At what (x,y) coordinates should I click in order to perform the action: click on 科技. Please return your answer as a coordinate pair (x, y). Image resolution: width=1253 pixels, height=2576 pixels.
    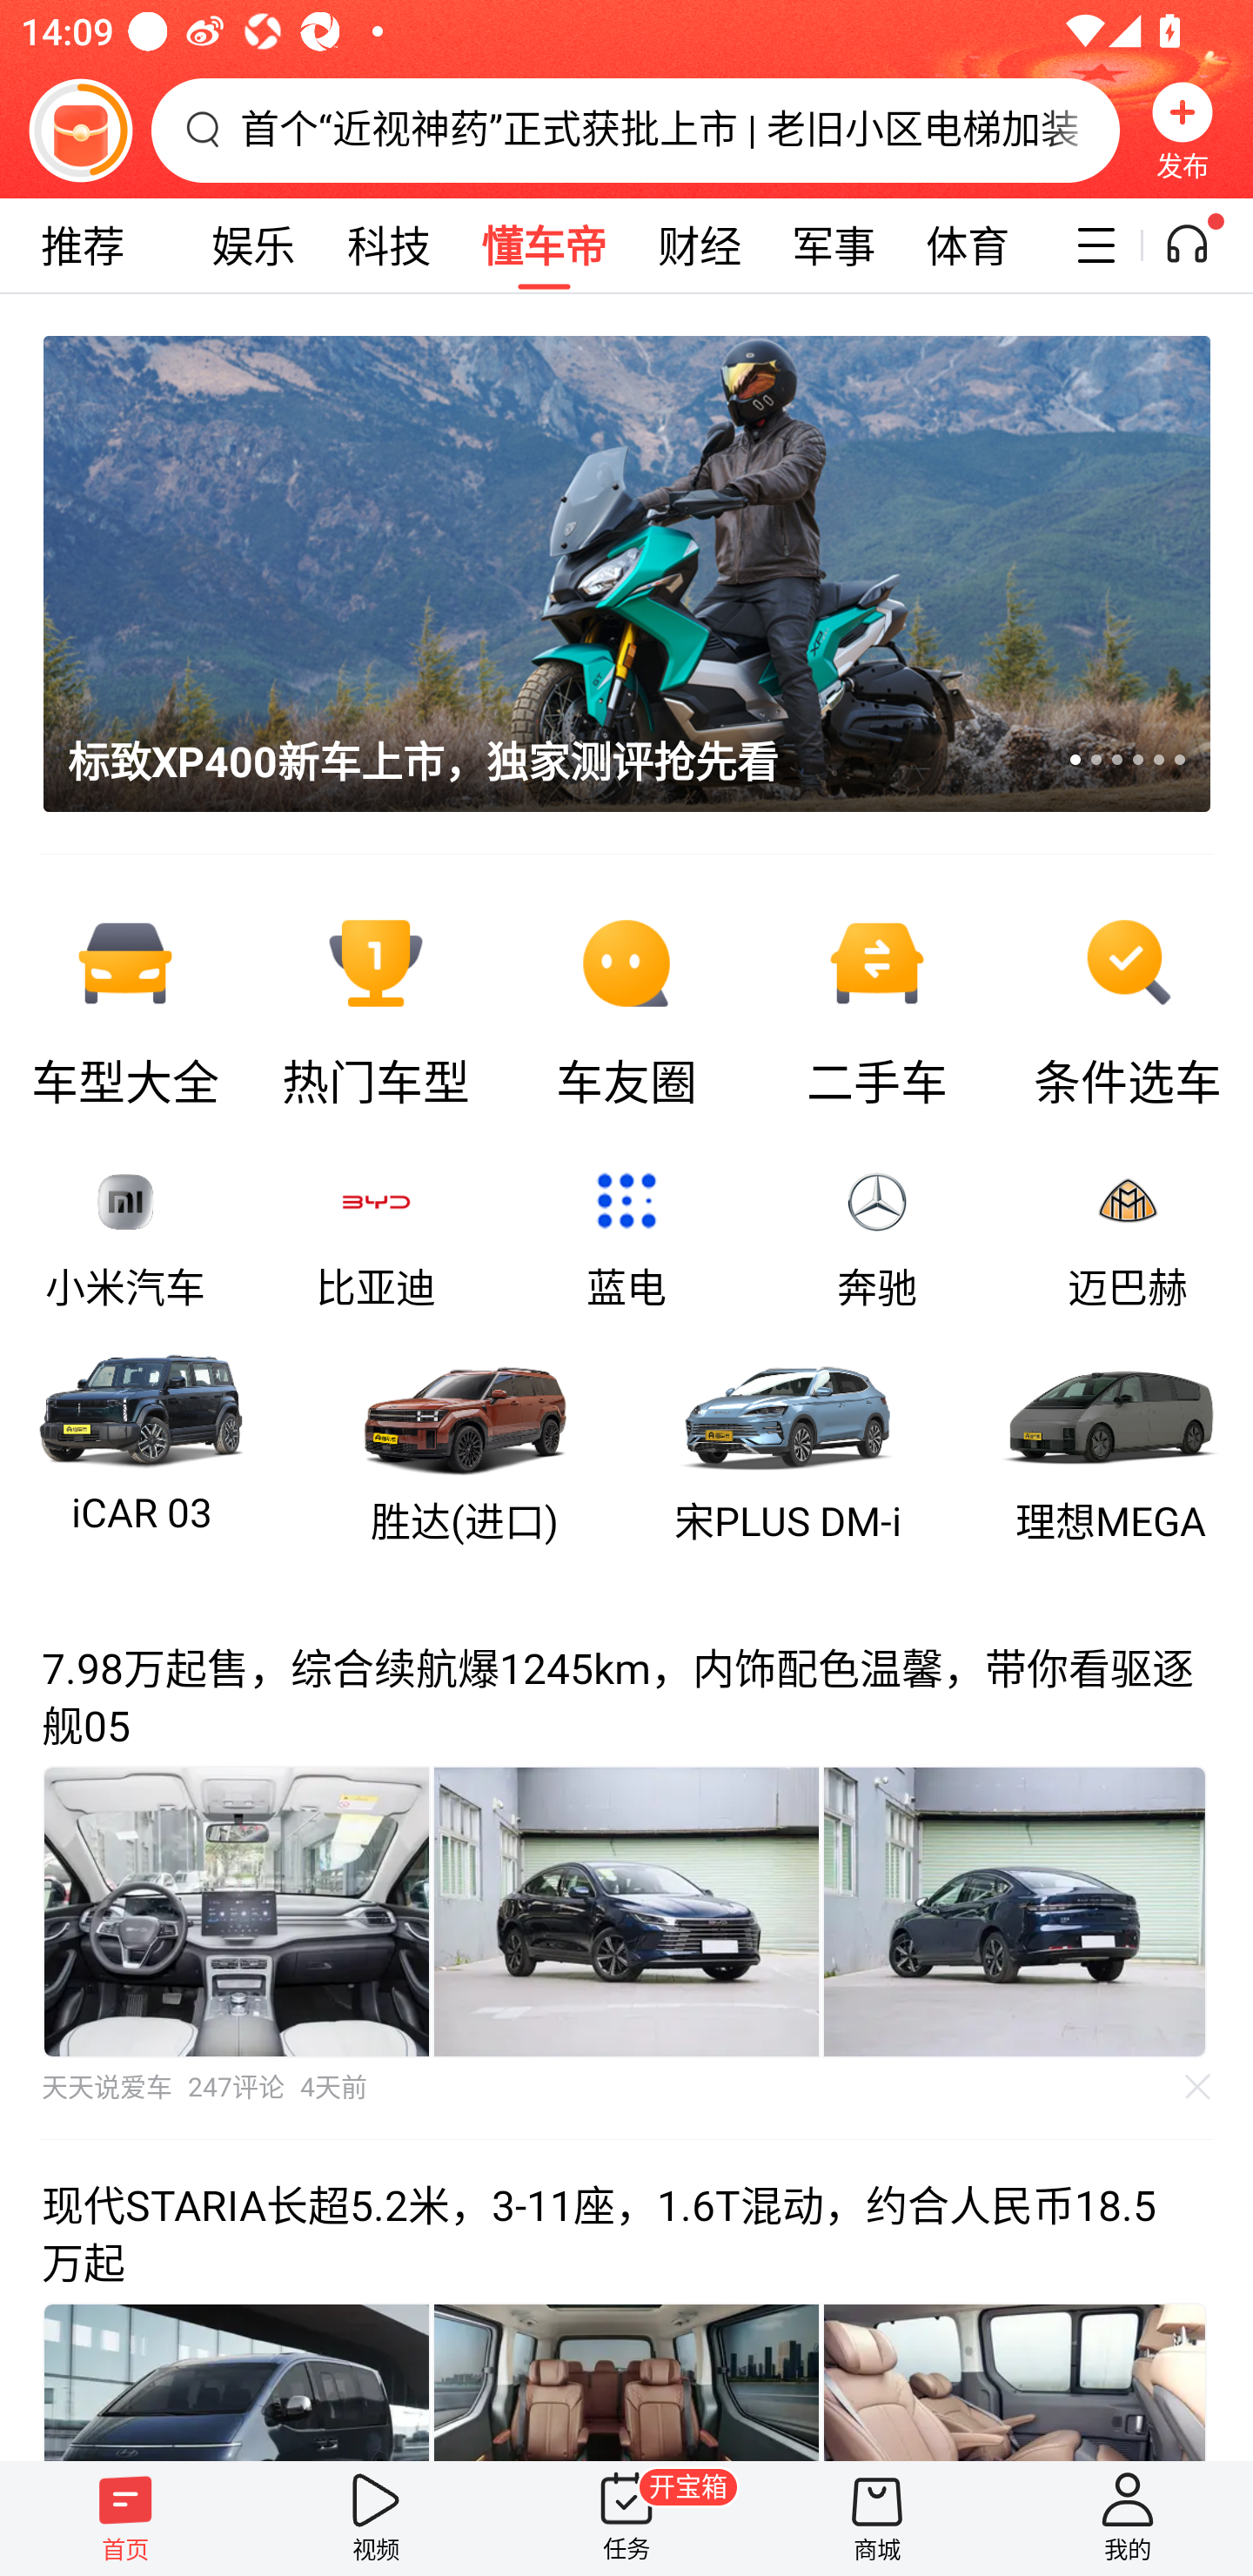
    Looking at the image, I should click on (388, 245).